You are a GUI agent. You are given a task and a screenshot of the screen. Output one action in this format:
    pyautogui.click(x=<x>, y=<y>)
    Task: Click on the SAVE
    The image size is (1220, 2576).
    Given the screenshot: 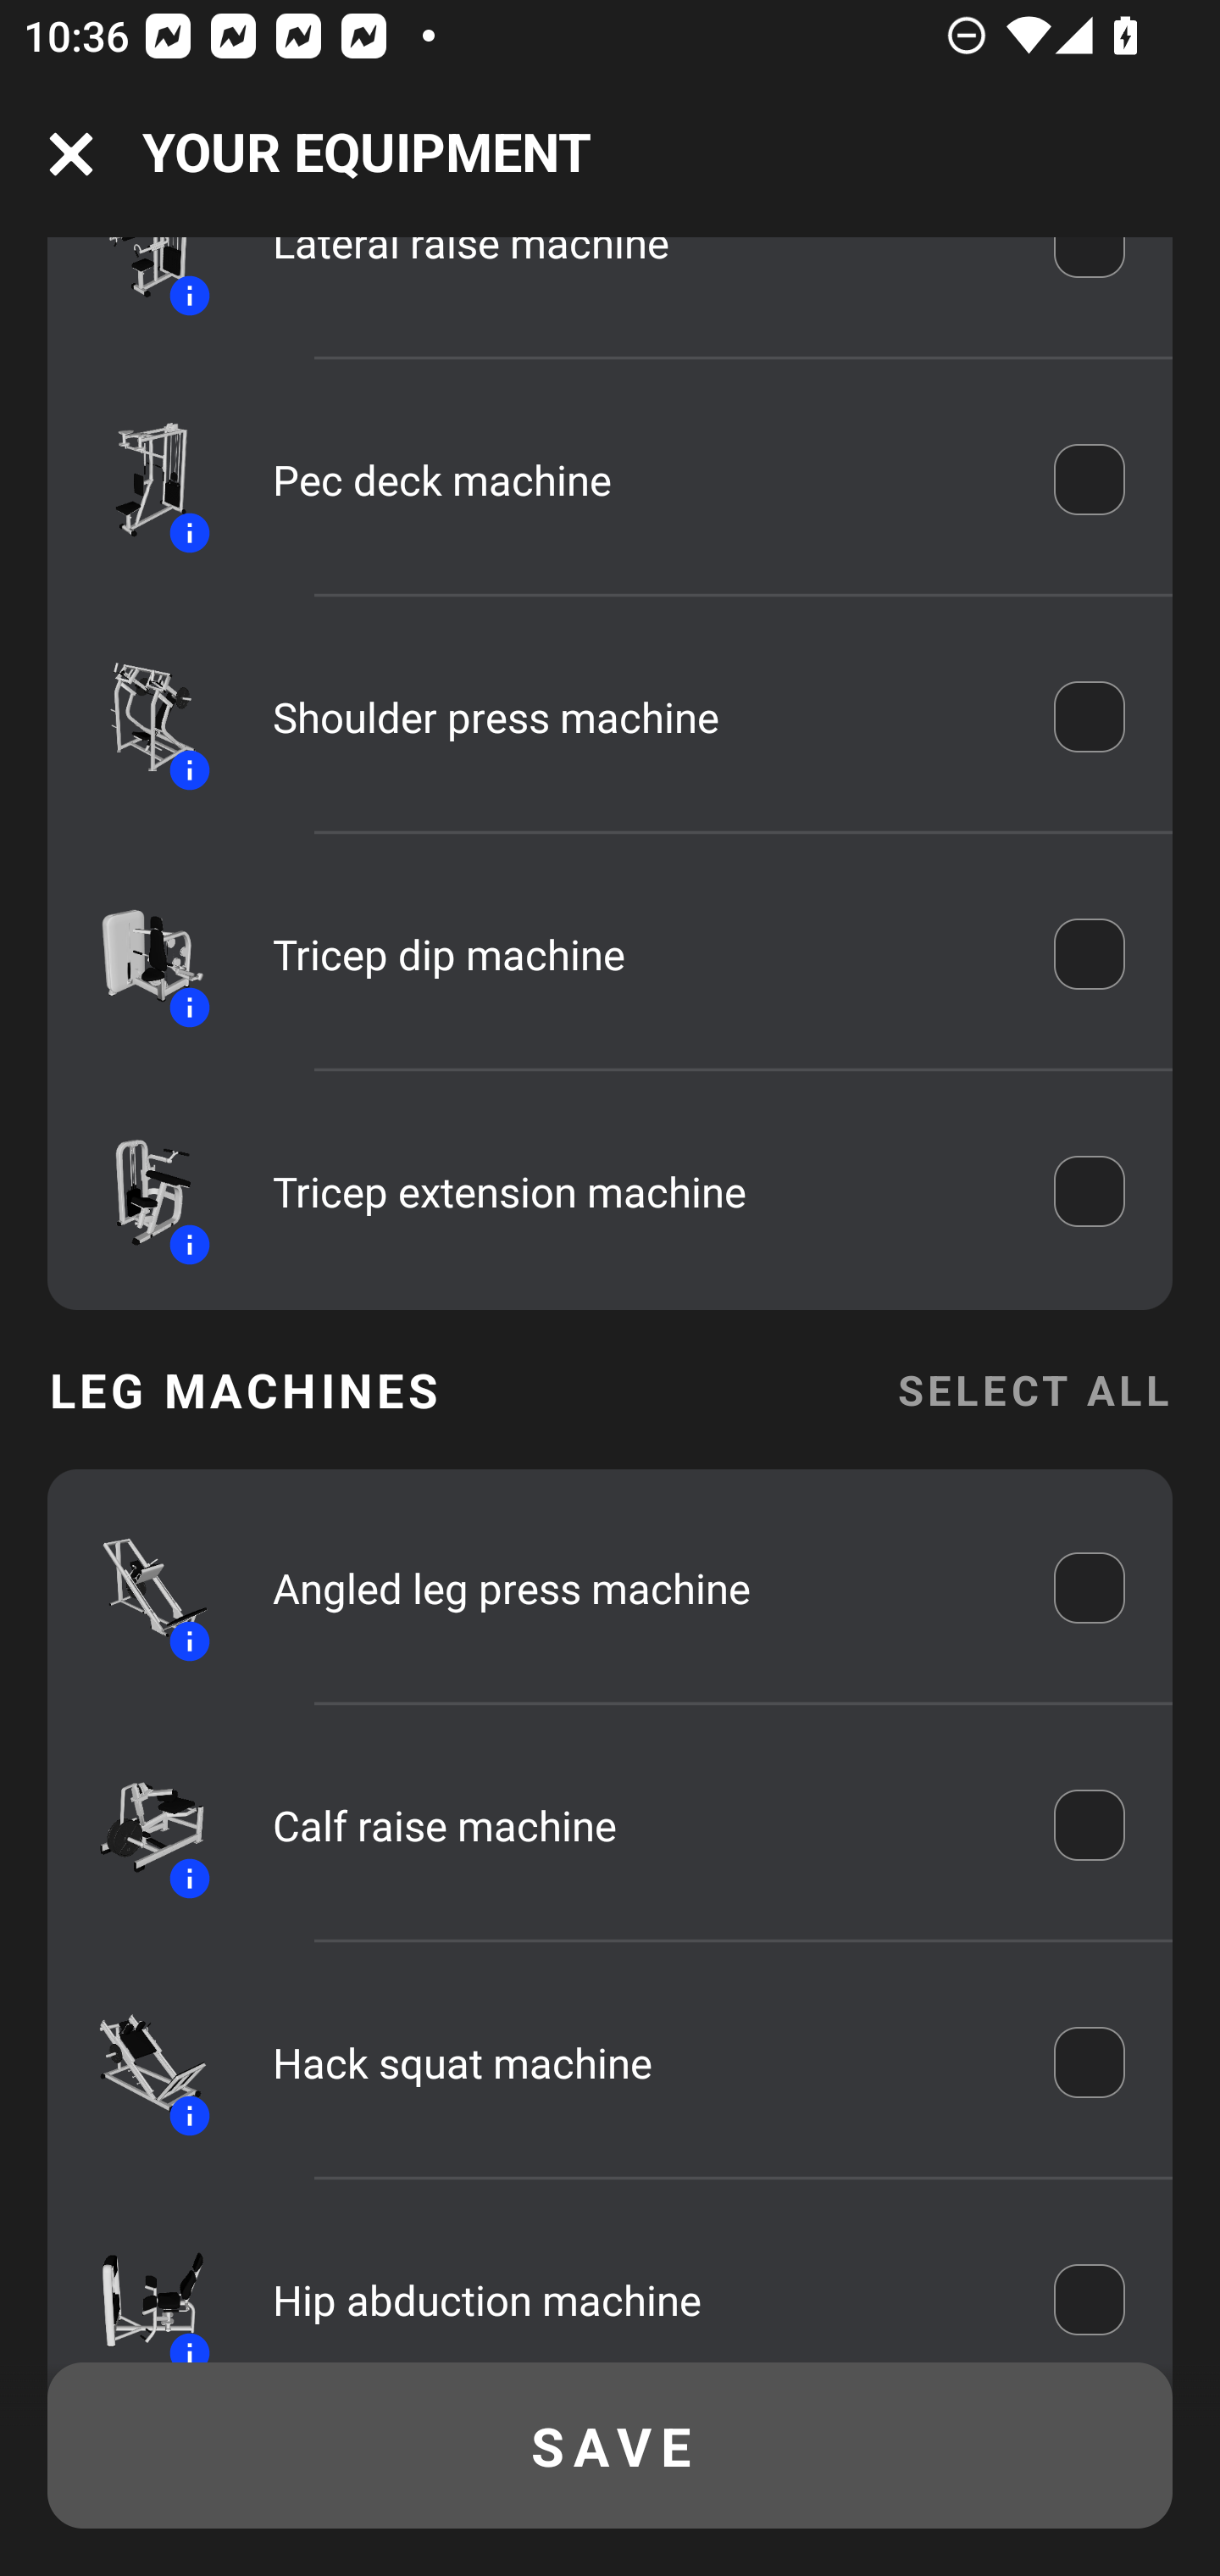 What is the action you would take?
    pyautogui.click(x=610, y=2446)
    